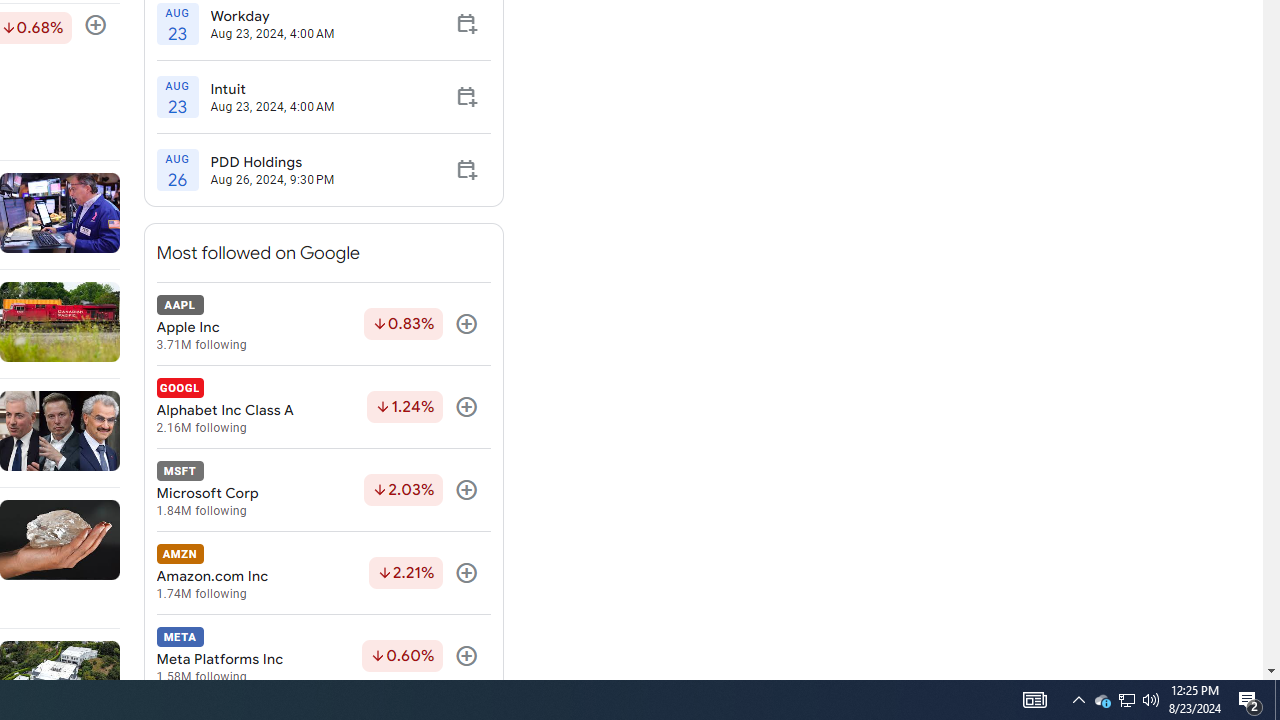  Describe the element at coordinates (272, 162) in the screenshot. I see `PDD Holdings` at that location.